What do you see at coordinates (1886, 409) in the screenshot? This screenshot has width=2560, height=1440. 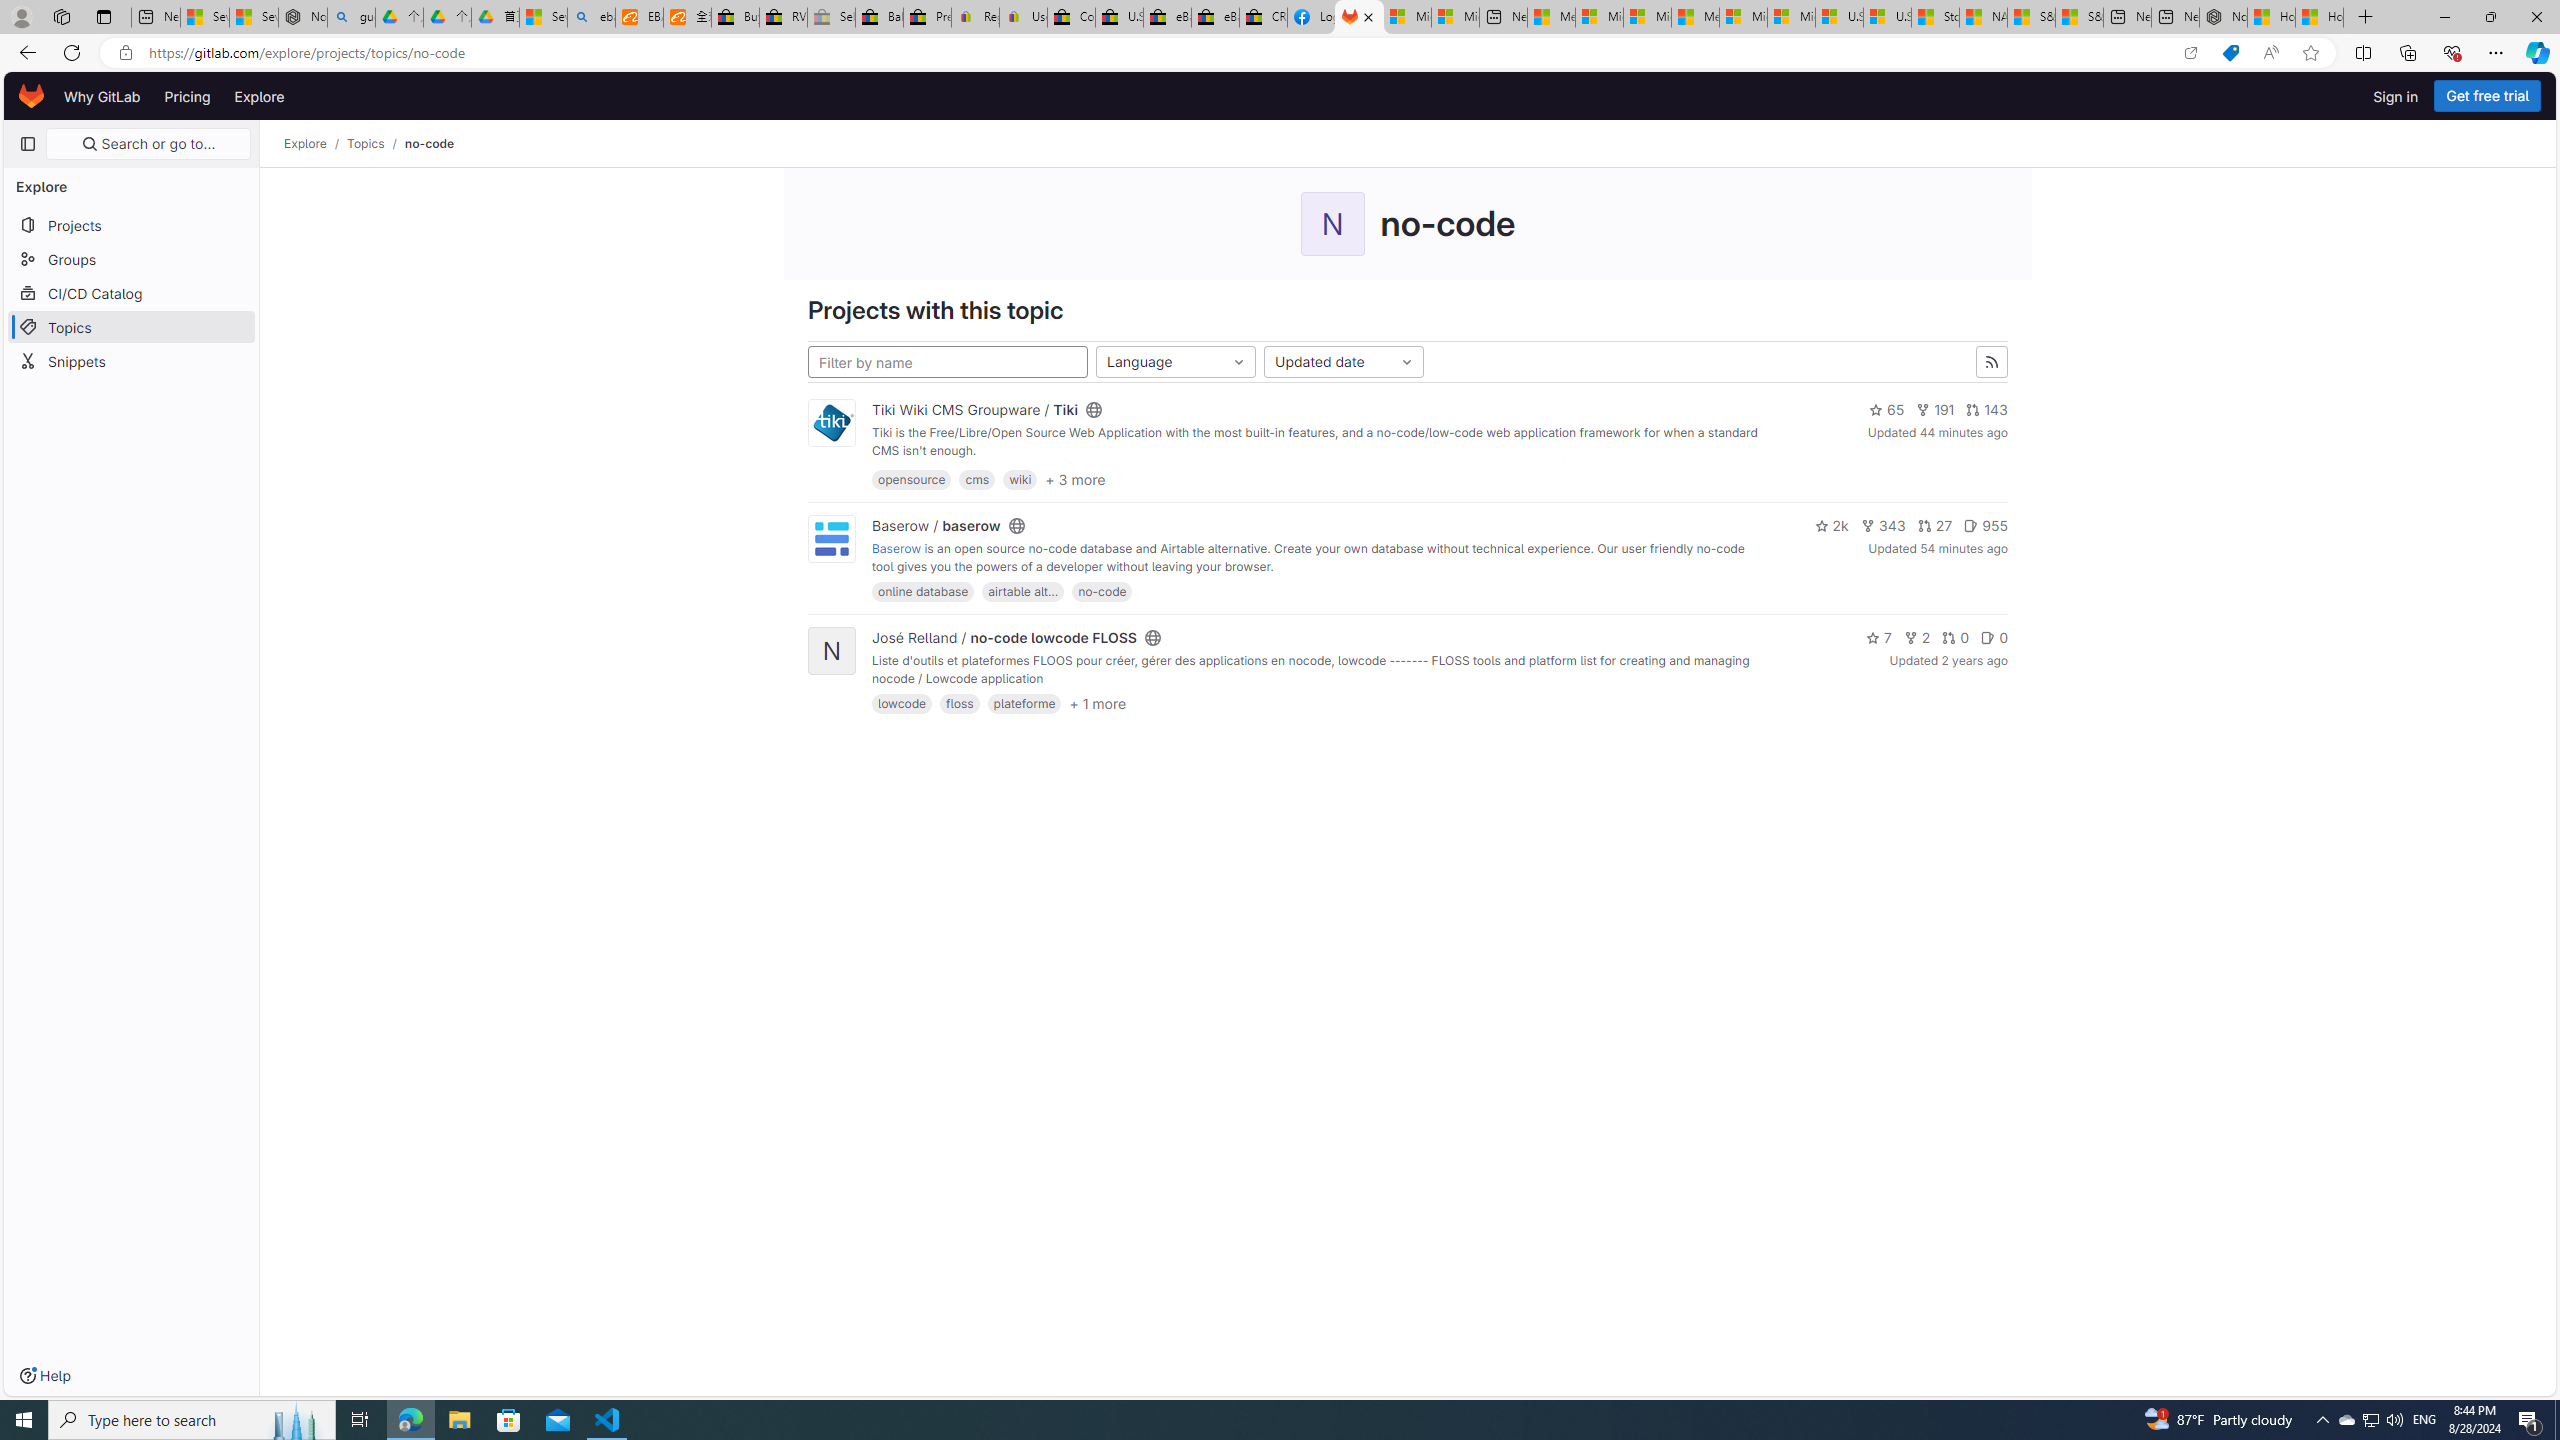 I see `65` at bounding box center [1886, 409].